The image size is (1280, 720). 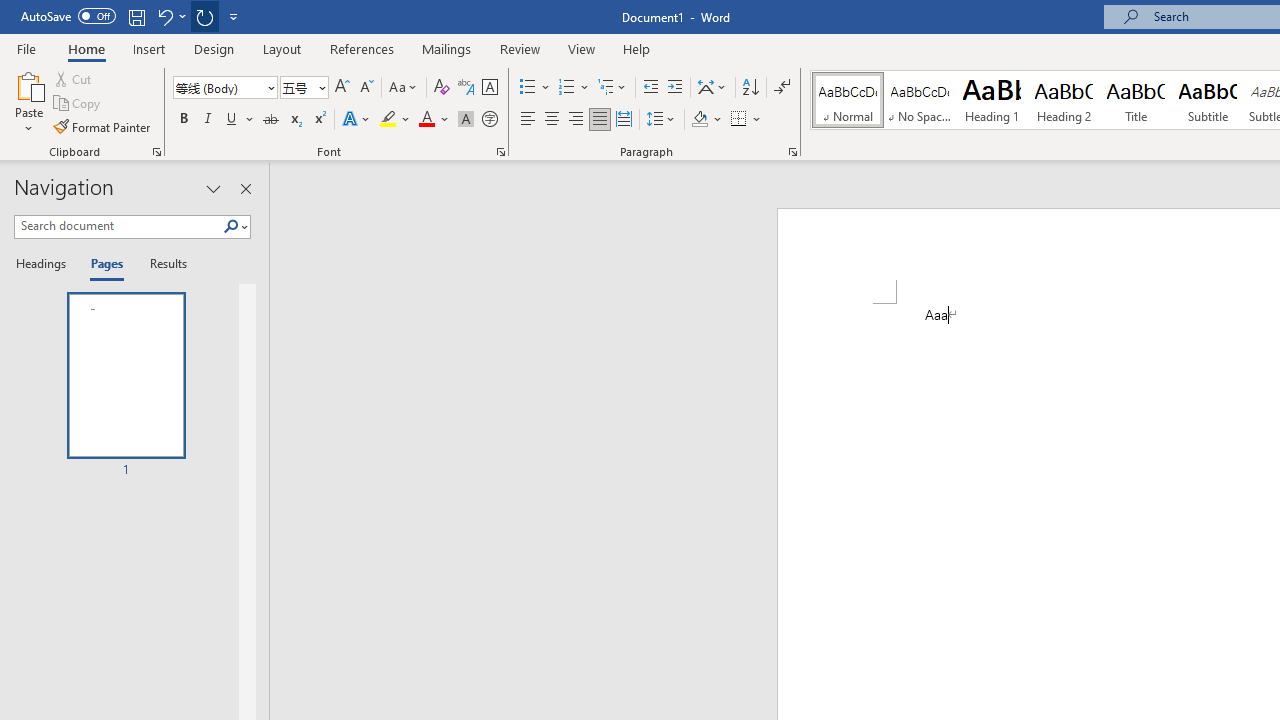 What do you see at coordinates (426, 120) in the screenshot?
I see `Font Color Red` at bounding box center [426, 120].